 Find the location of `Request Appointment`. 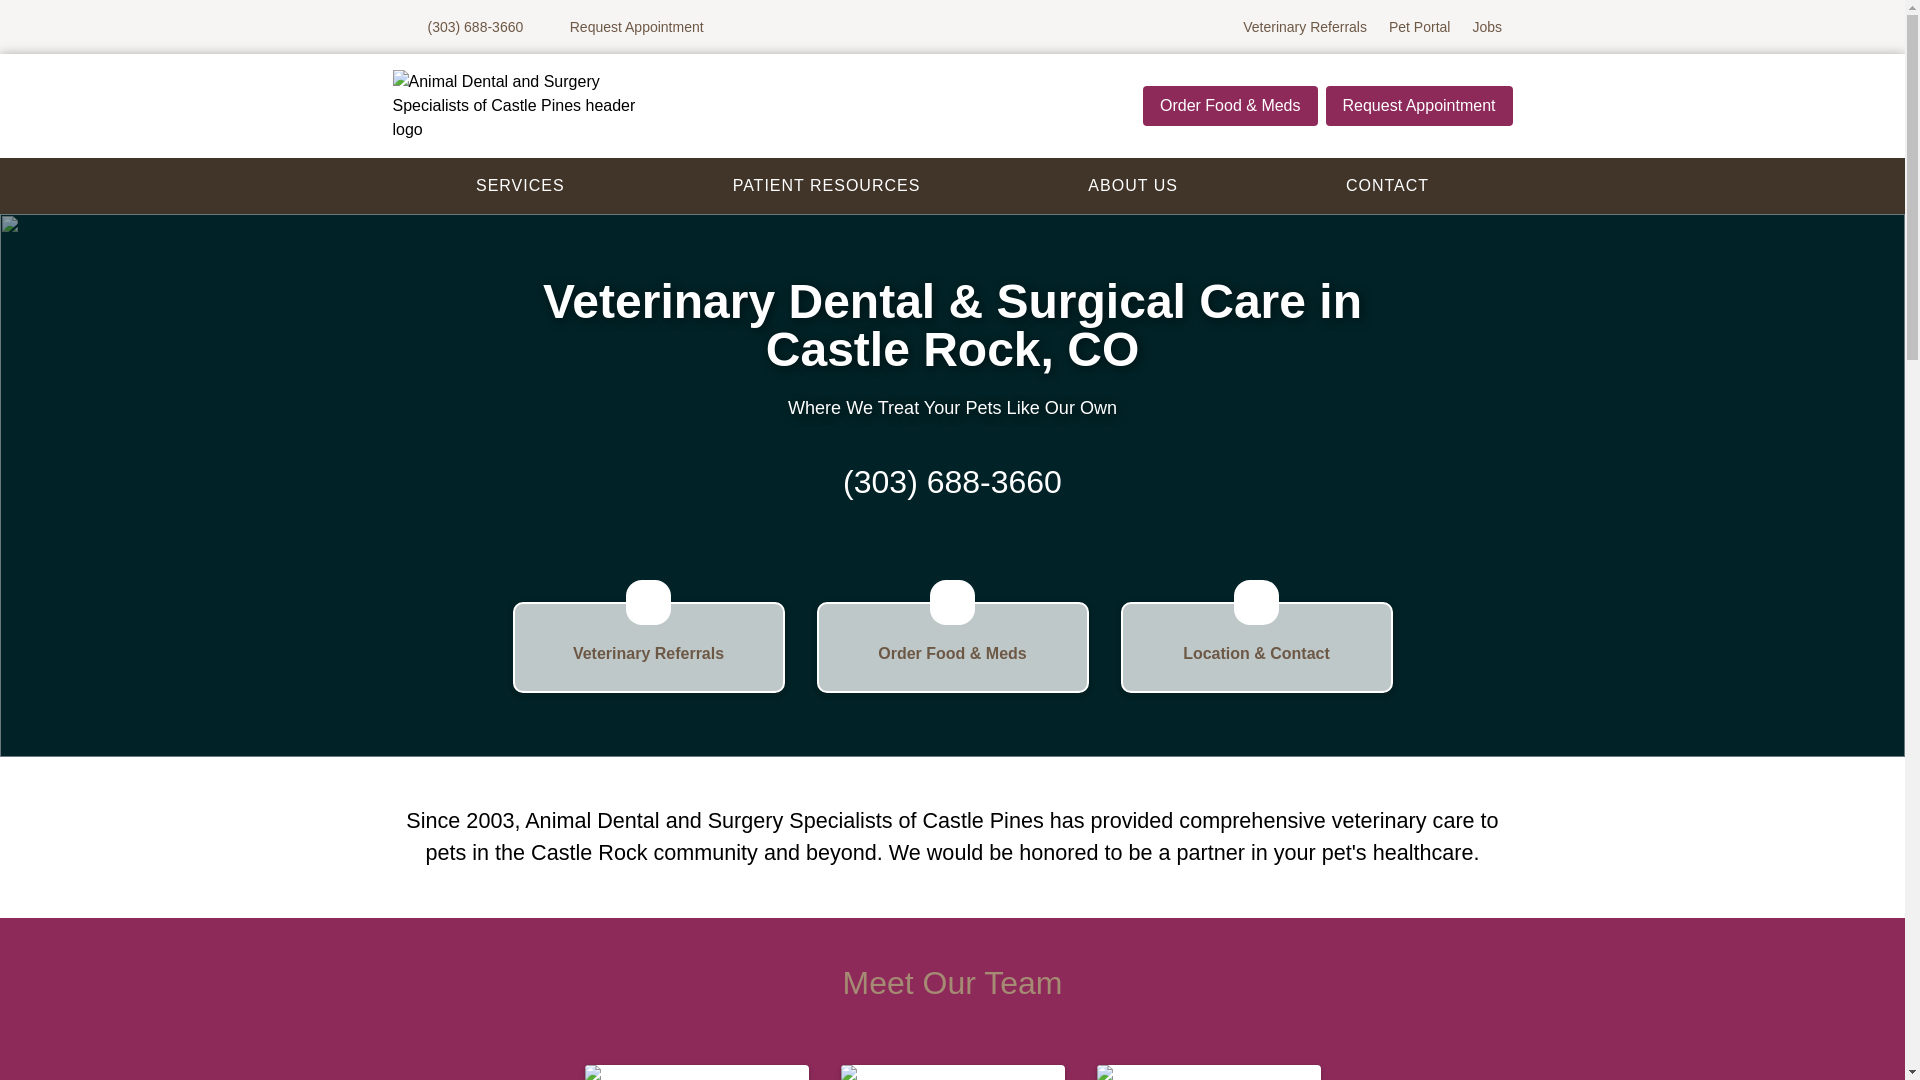

Request Appointment is located at coordinates (648, 647).